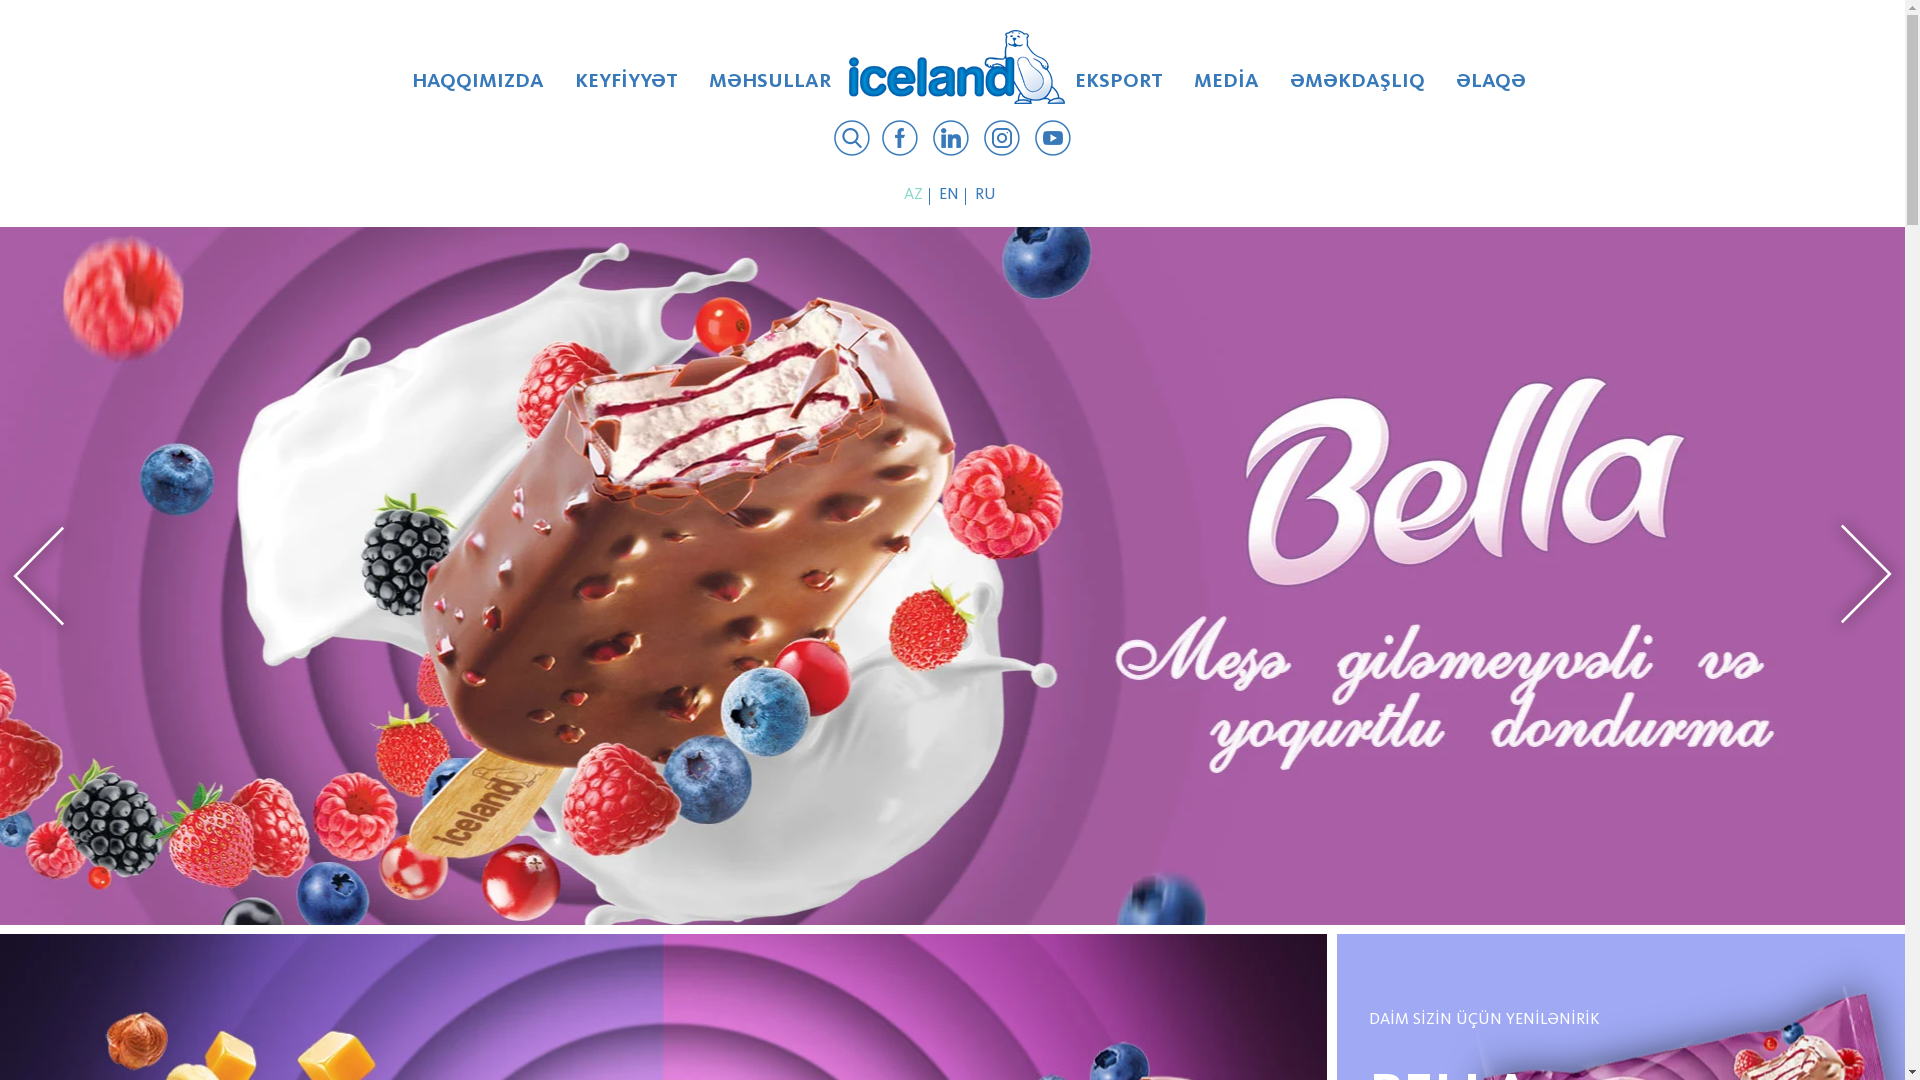 This screenshot has width=1920, height=1080. What do you see at coordinates (951, 194) in the screenshot?
I see `EN` at bounding box center [951, 194].